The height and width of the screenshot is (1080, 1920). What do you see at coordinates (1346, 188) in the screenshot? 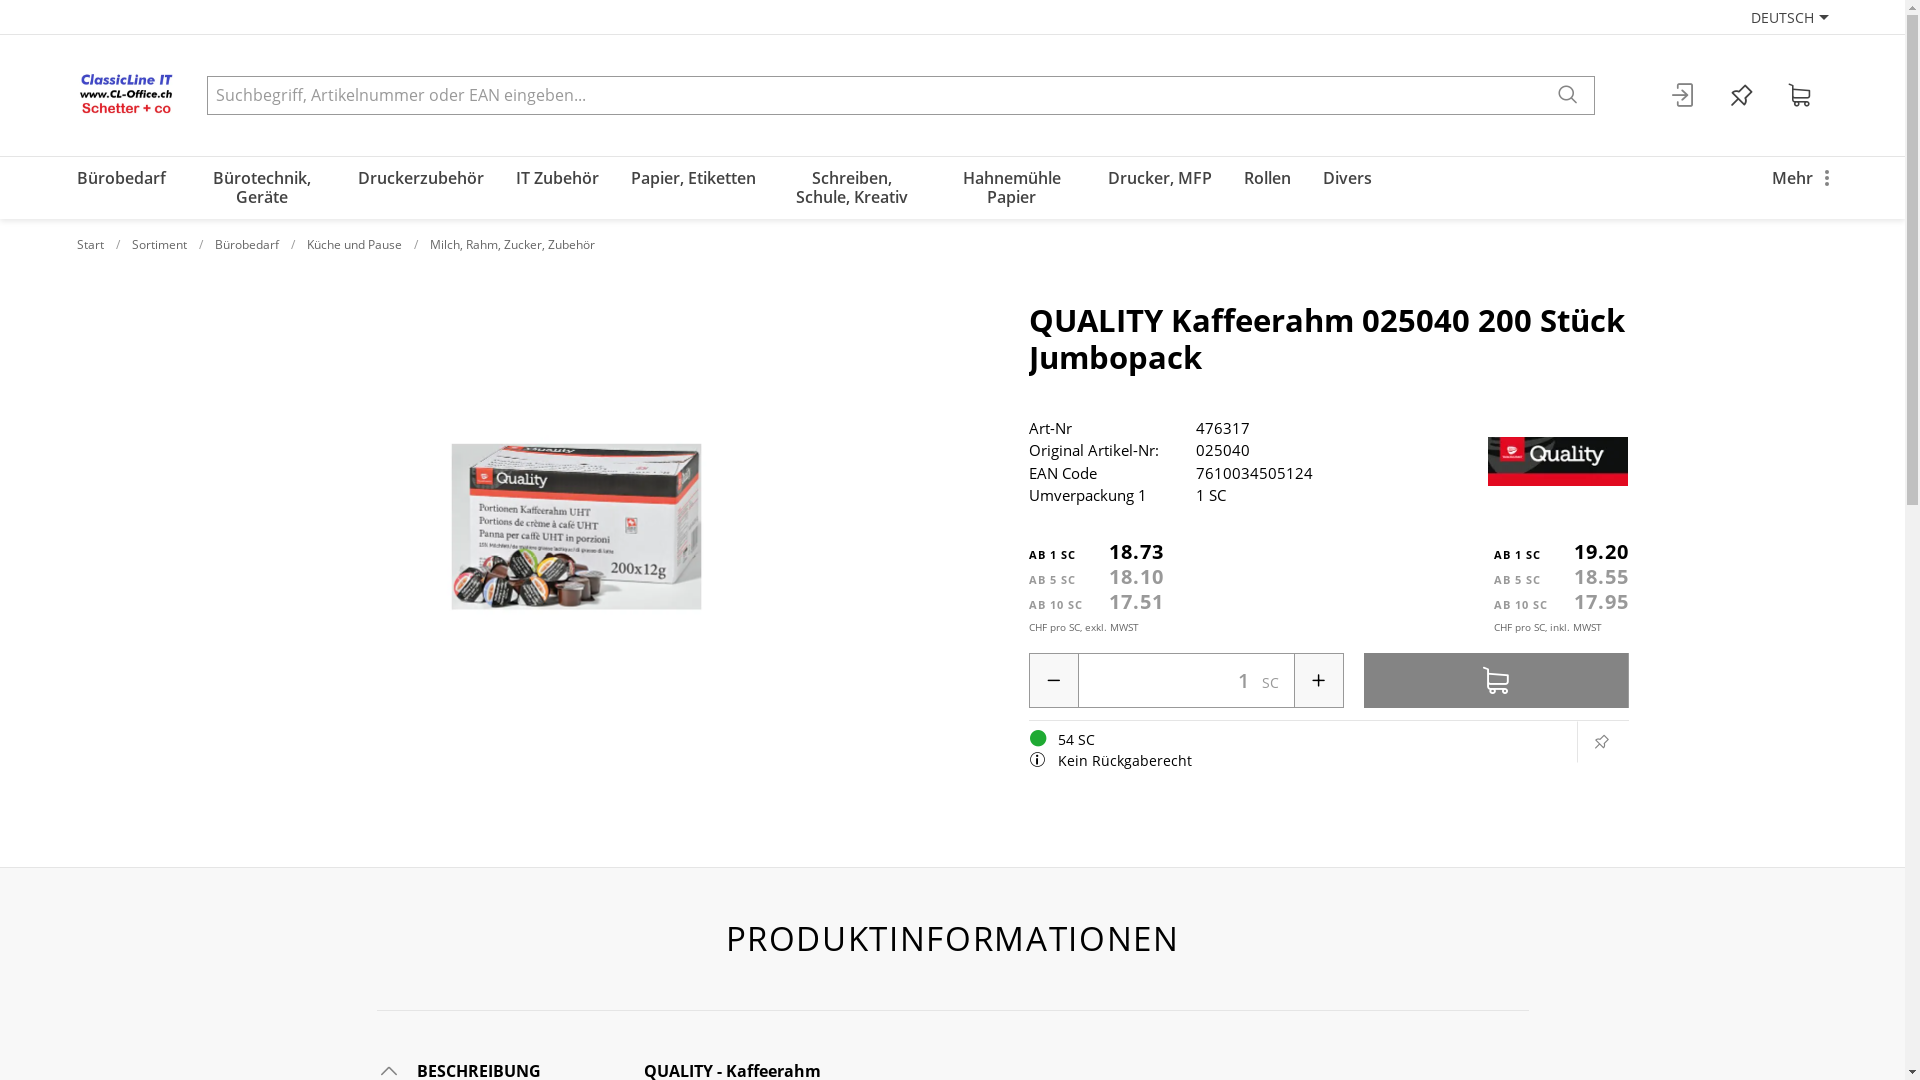
I see `Divers` at bounding box center [1346, 188].